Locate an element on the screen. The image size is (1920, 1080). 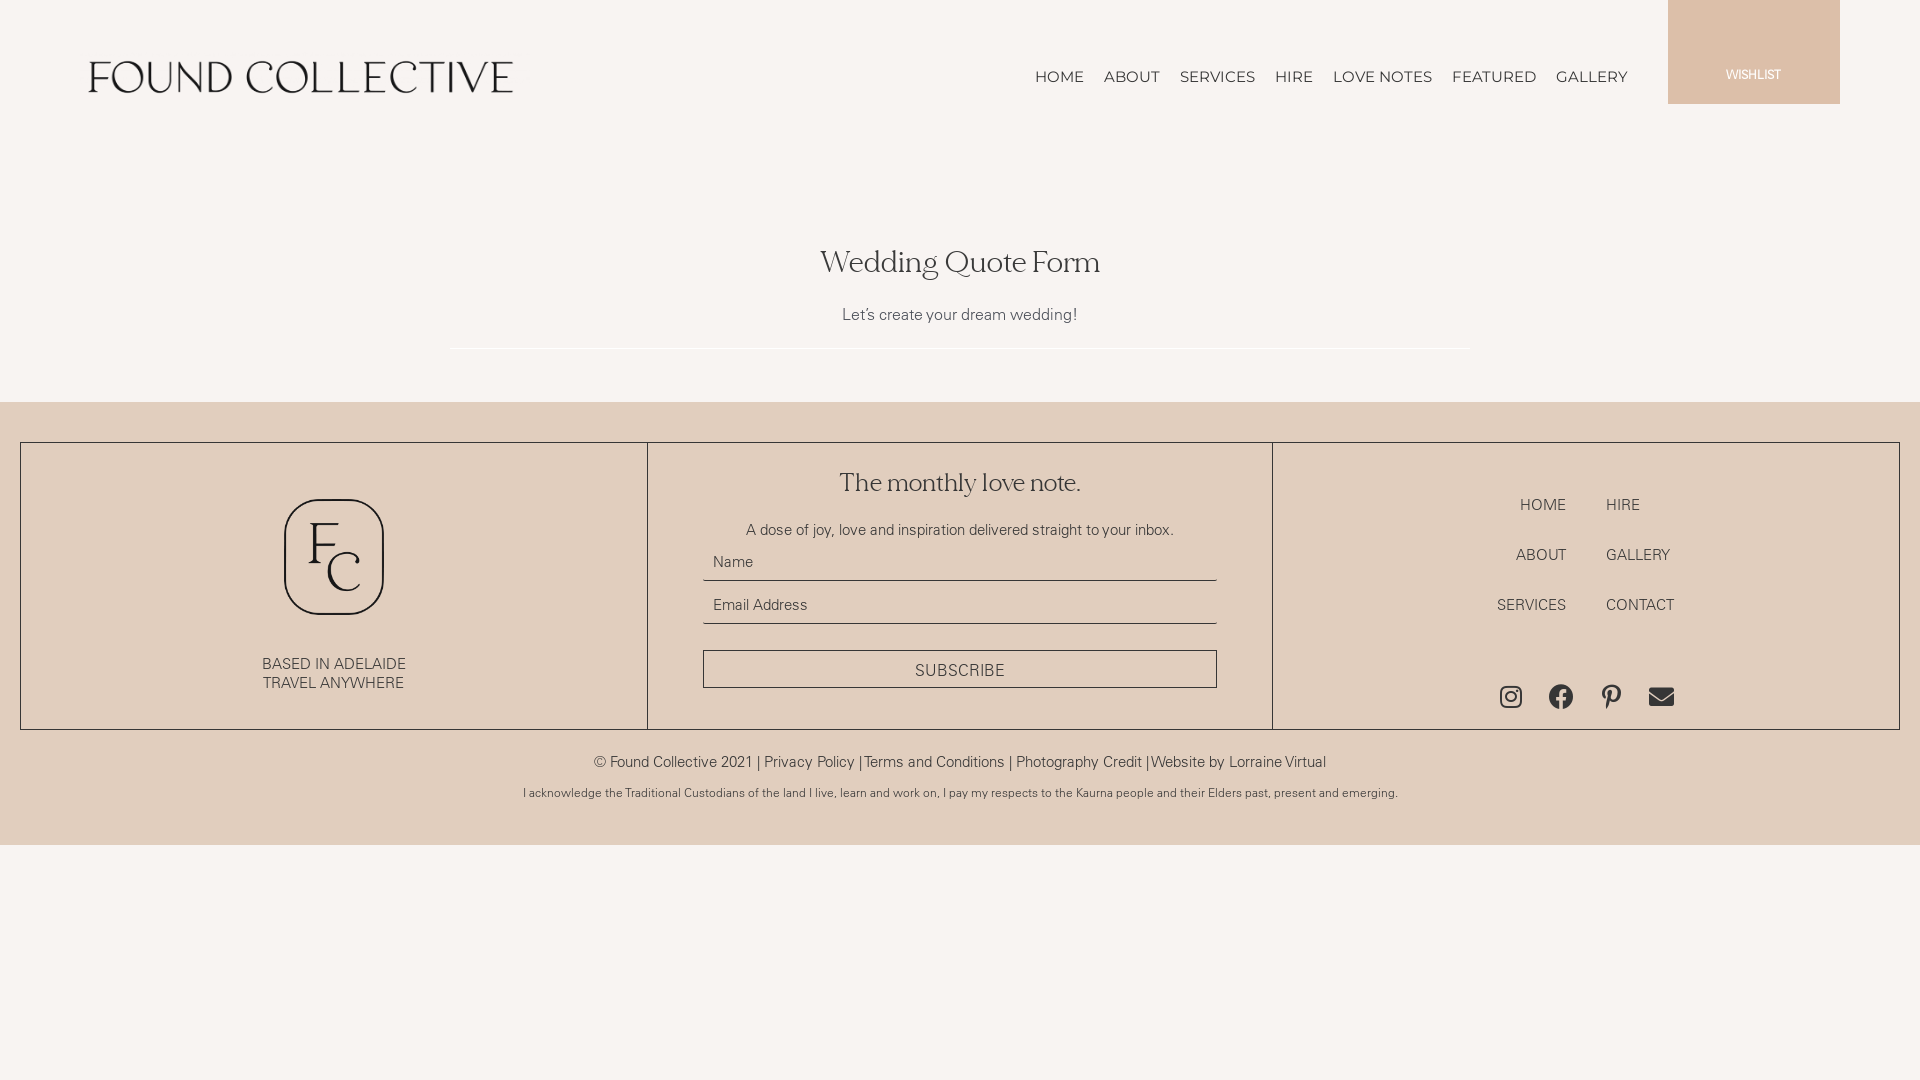
The monthly love note. is located at coordinates (960, 483).